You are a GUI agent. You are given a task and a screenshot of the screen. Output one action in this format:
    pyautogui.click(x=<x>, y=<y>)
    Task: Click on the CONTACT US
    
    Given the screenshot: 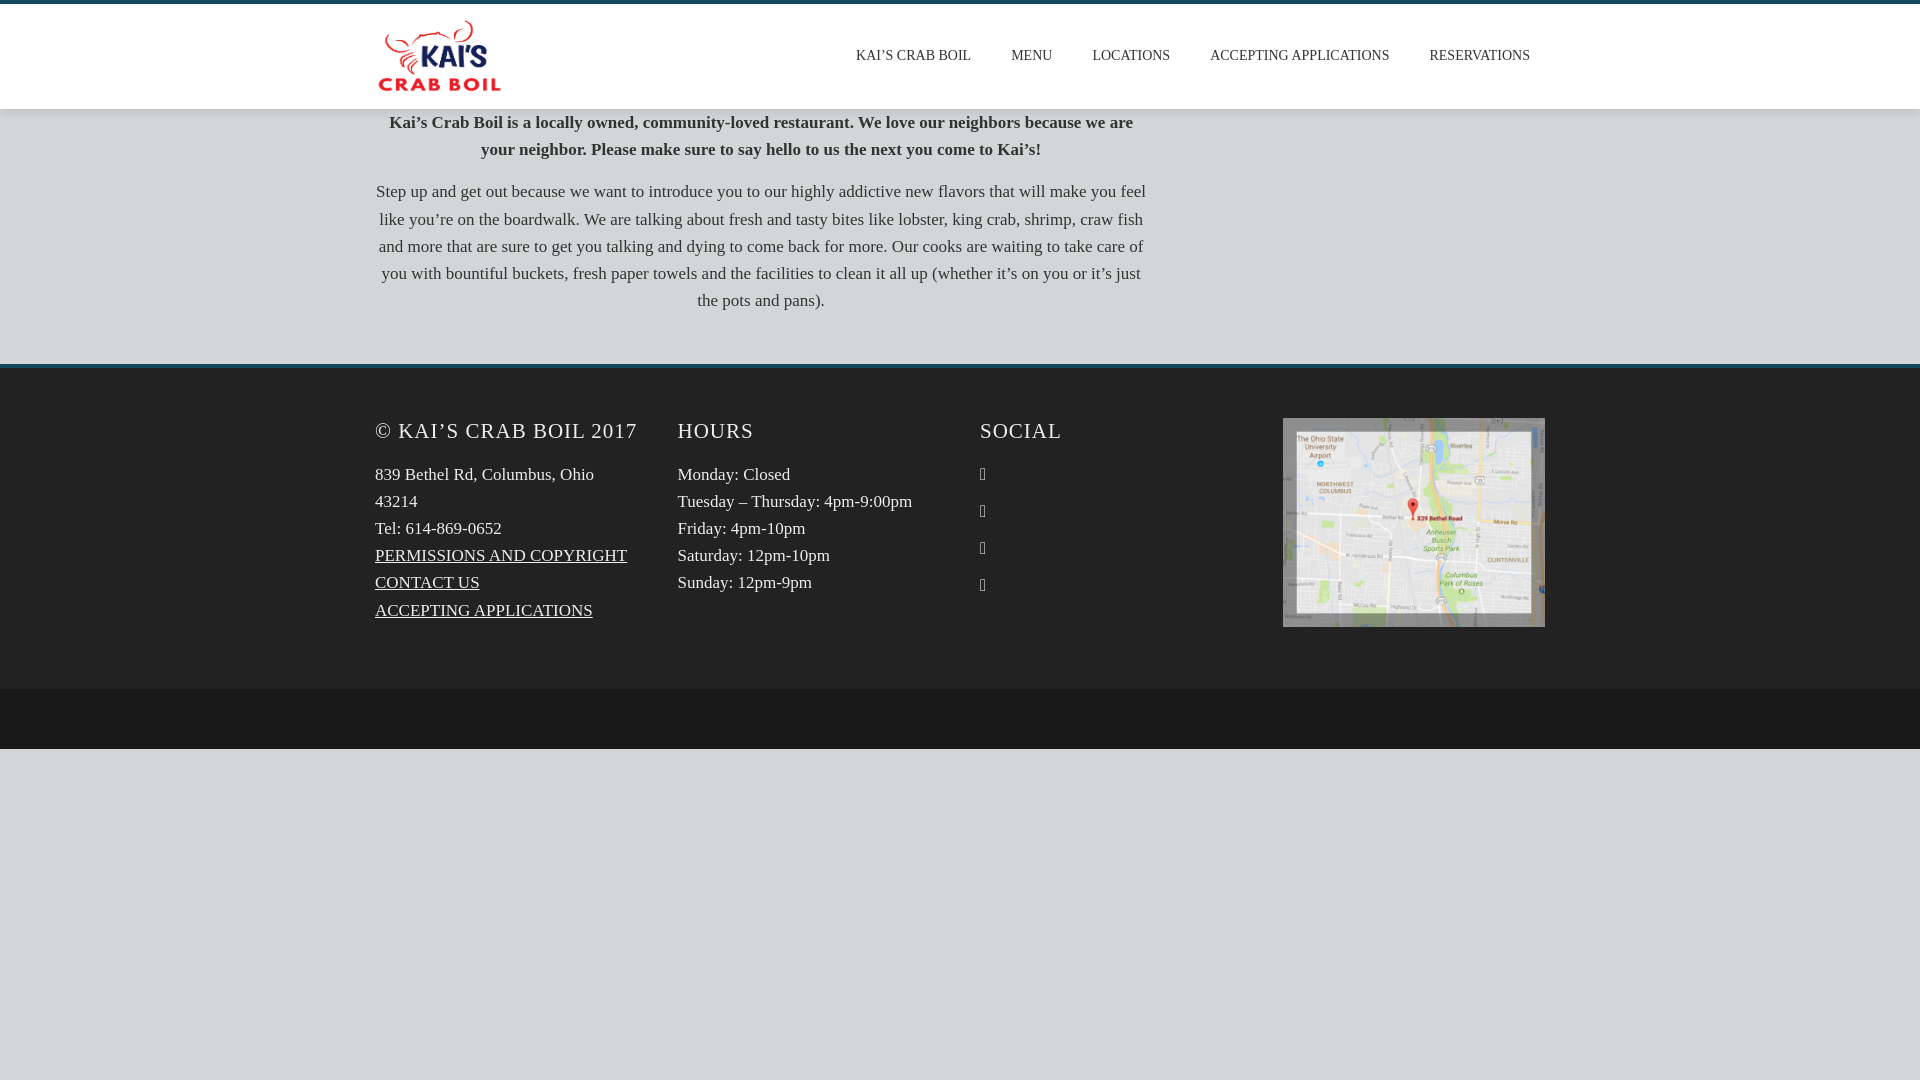 What is the action you would take?
    pyautogui.click(x=427, y=582)
    